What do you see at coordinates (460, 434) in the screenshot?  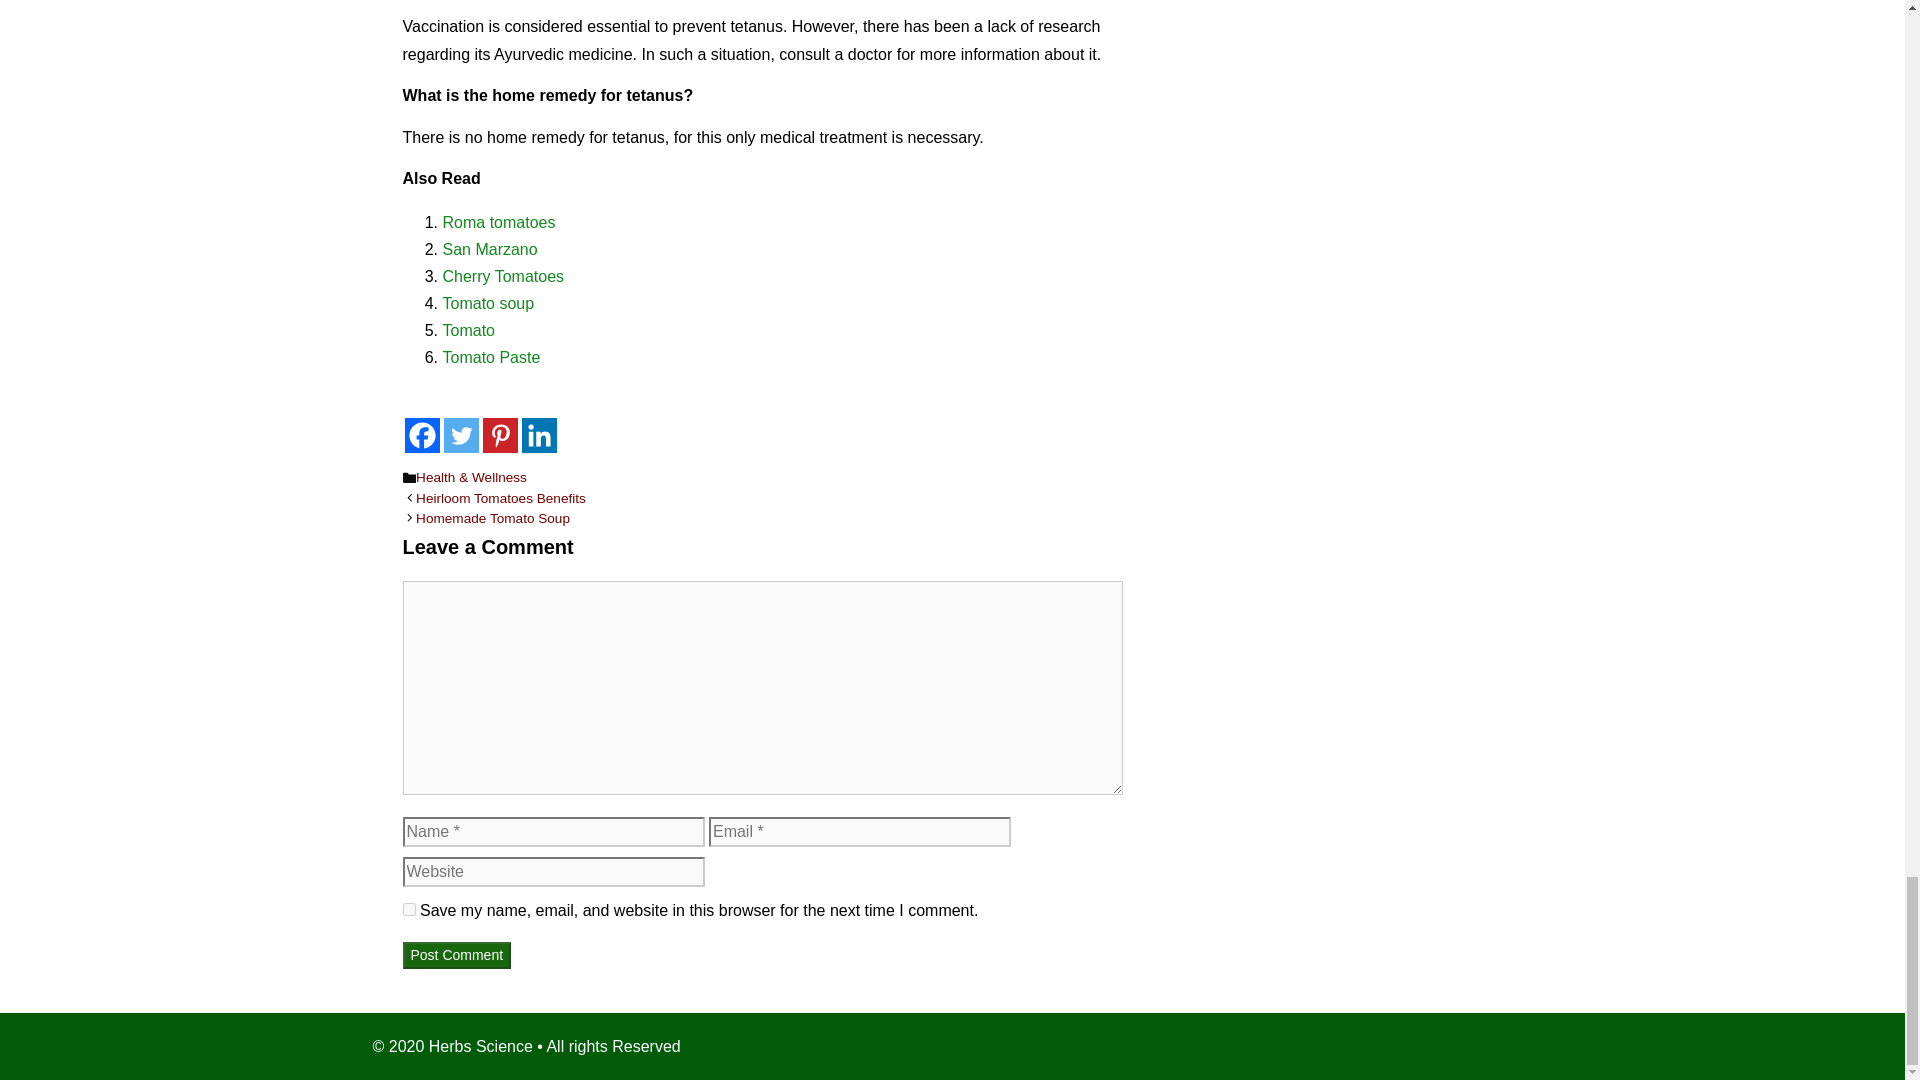 I see `Twitter` at bounding box center [460, 434].